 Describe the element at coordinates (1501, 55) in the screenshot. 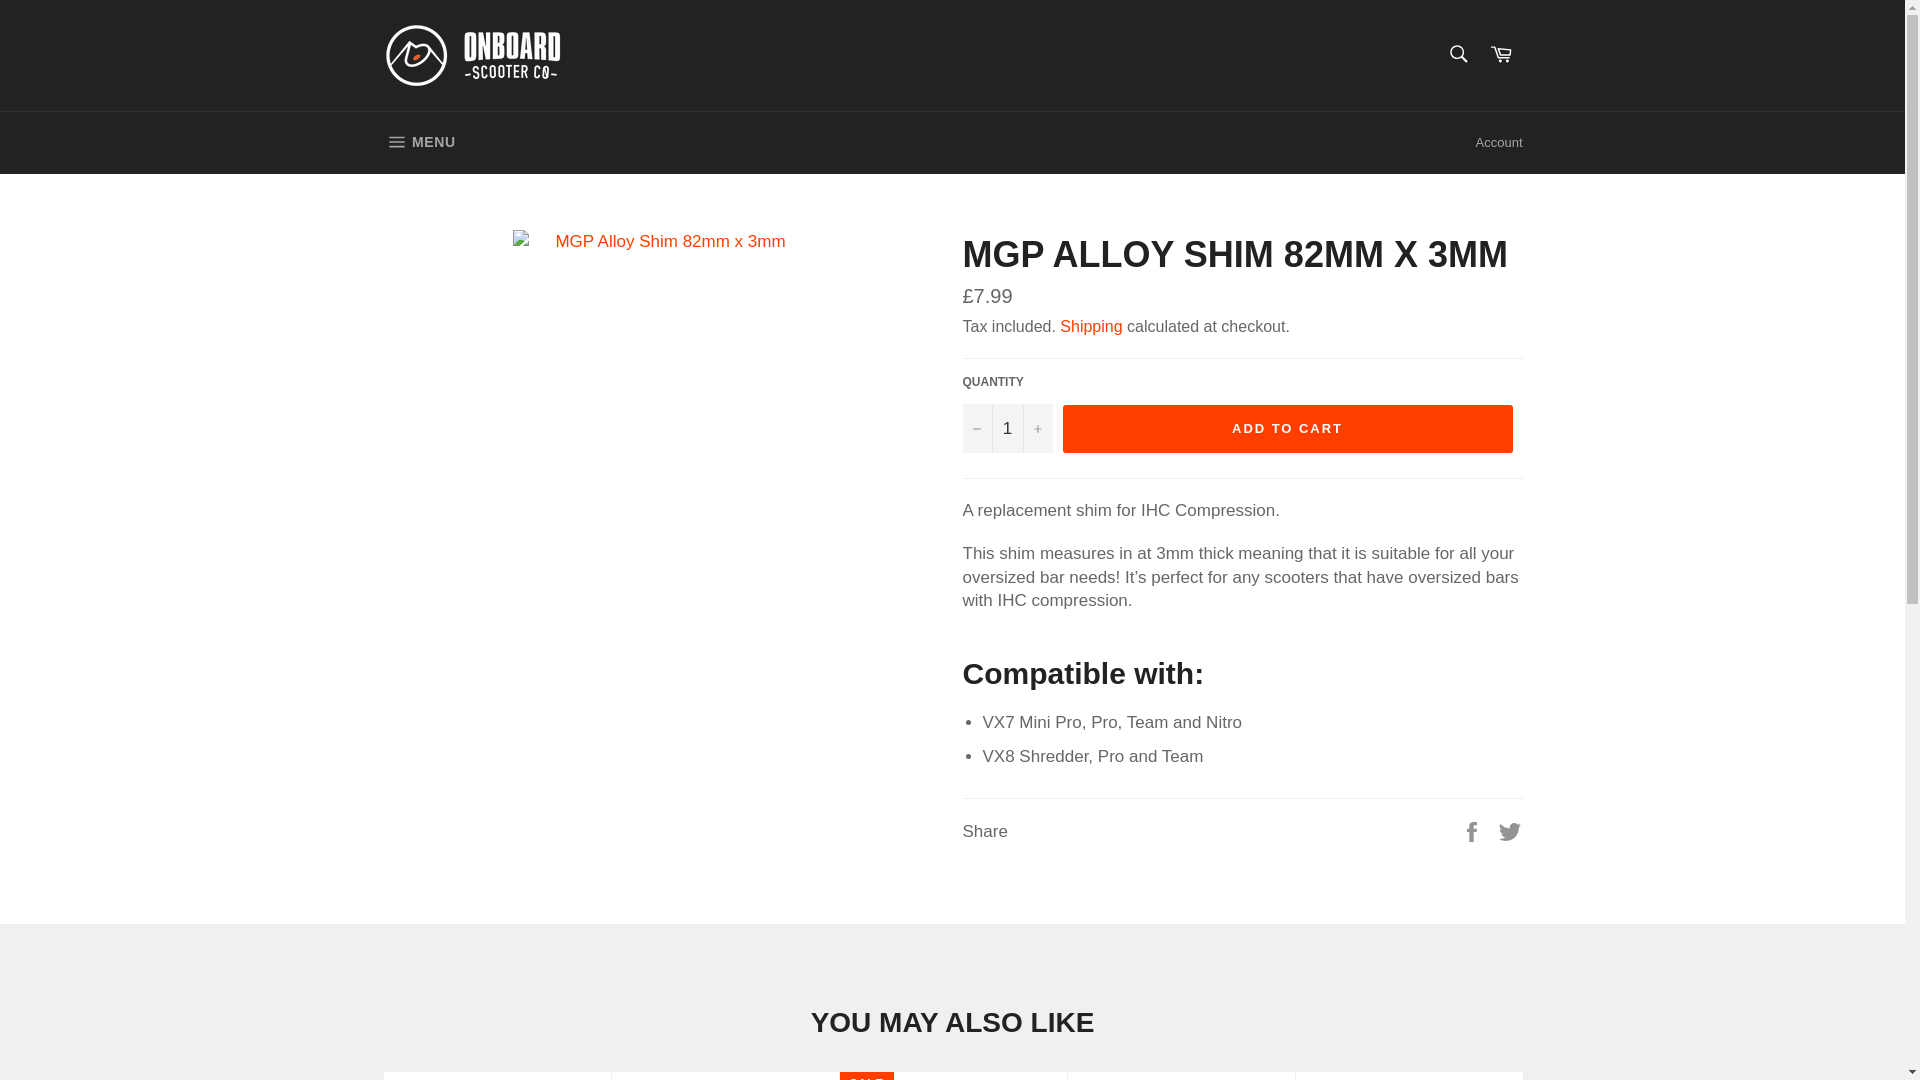

I see `Cart` at that location.